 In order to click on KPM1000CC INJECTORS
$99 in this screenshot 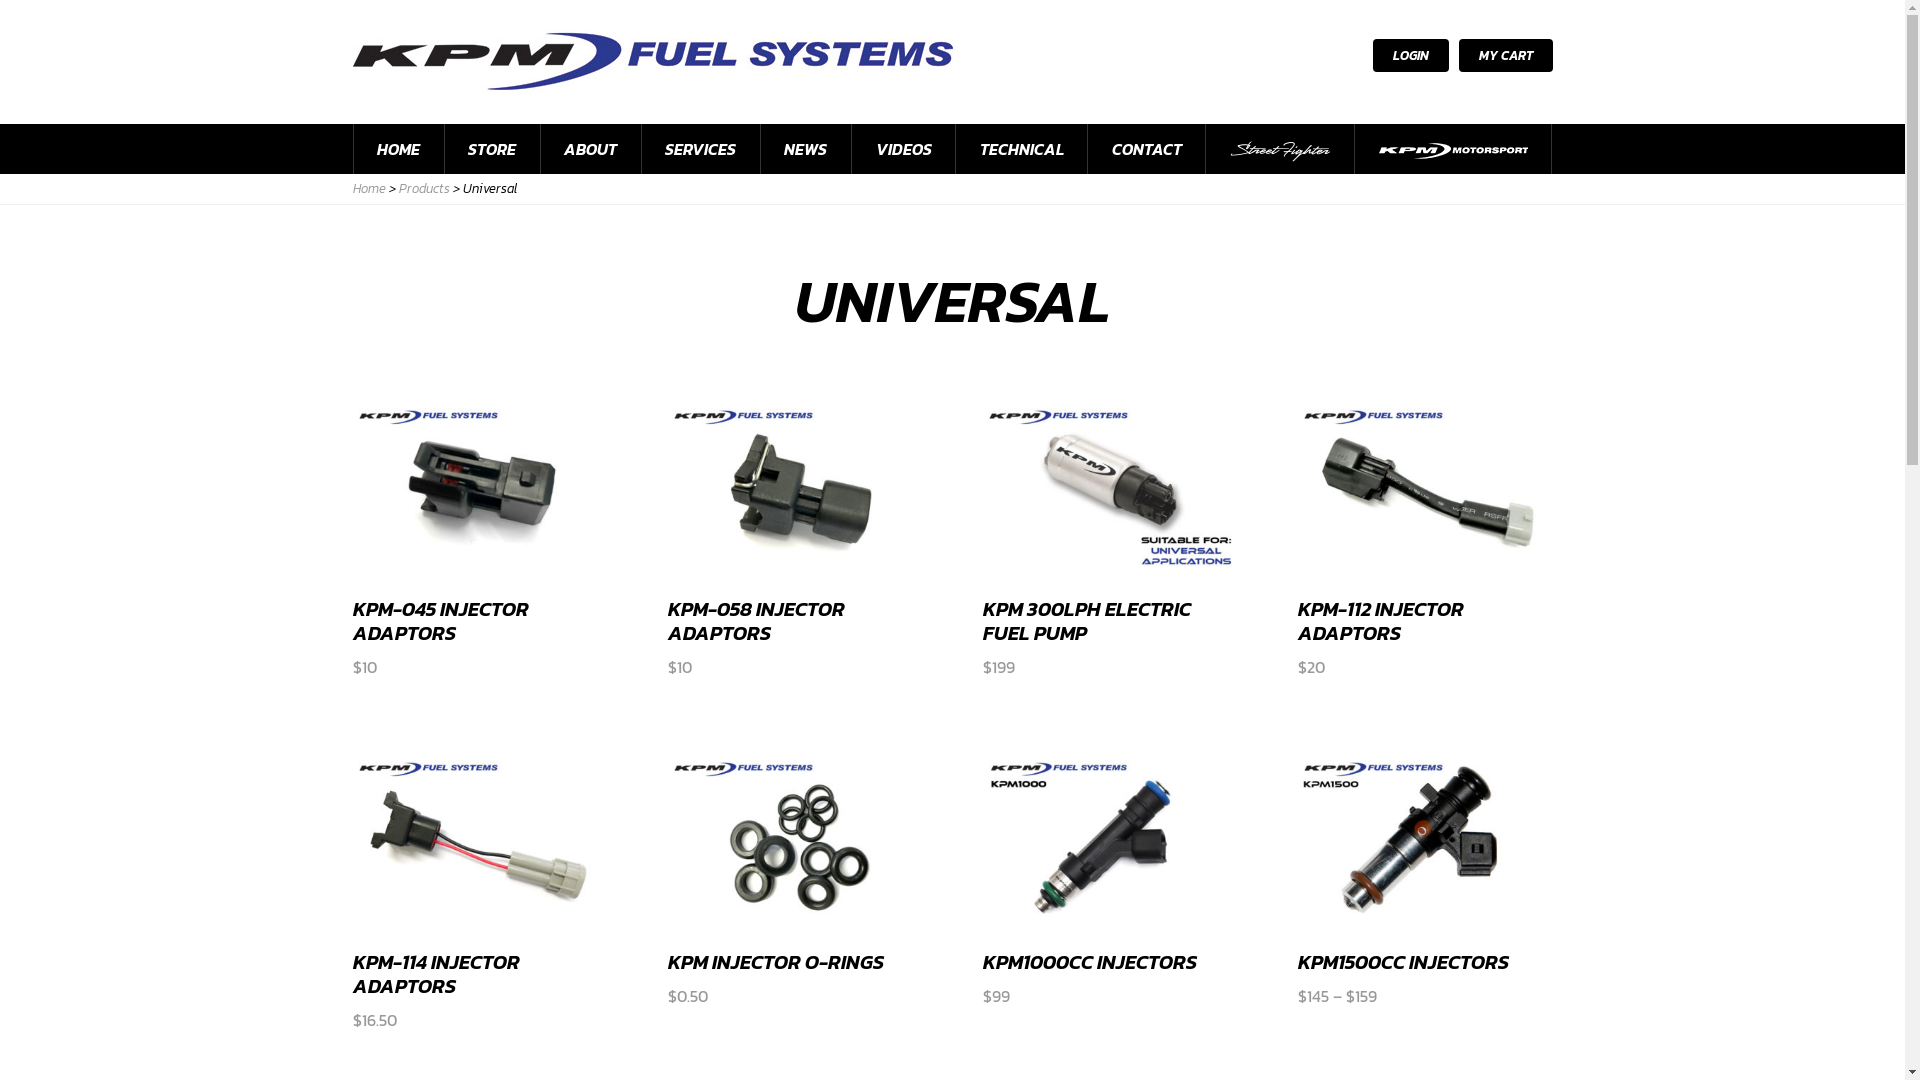, I will do `click(1110, 879)`.